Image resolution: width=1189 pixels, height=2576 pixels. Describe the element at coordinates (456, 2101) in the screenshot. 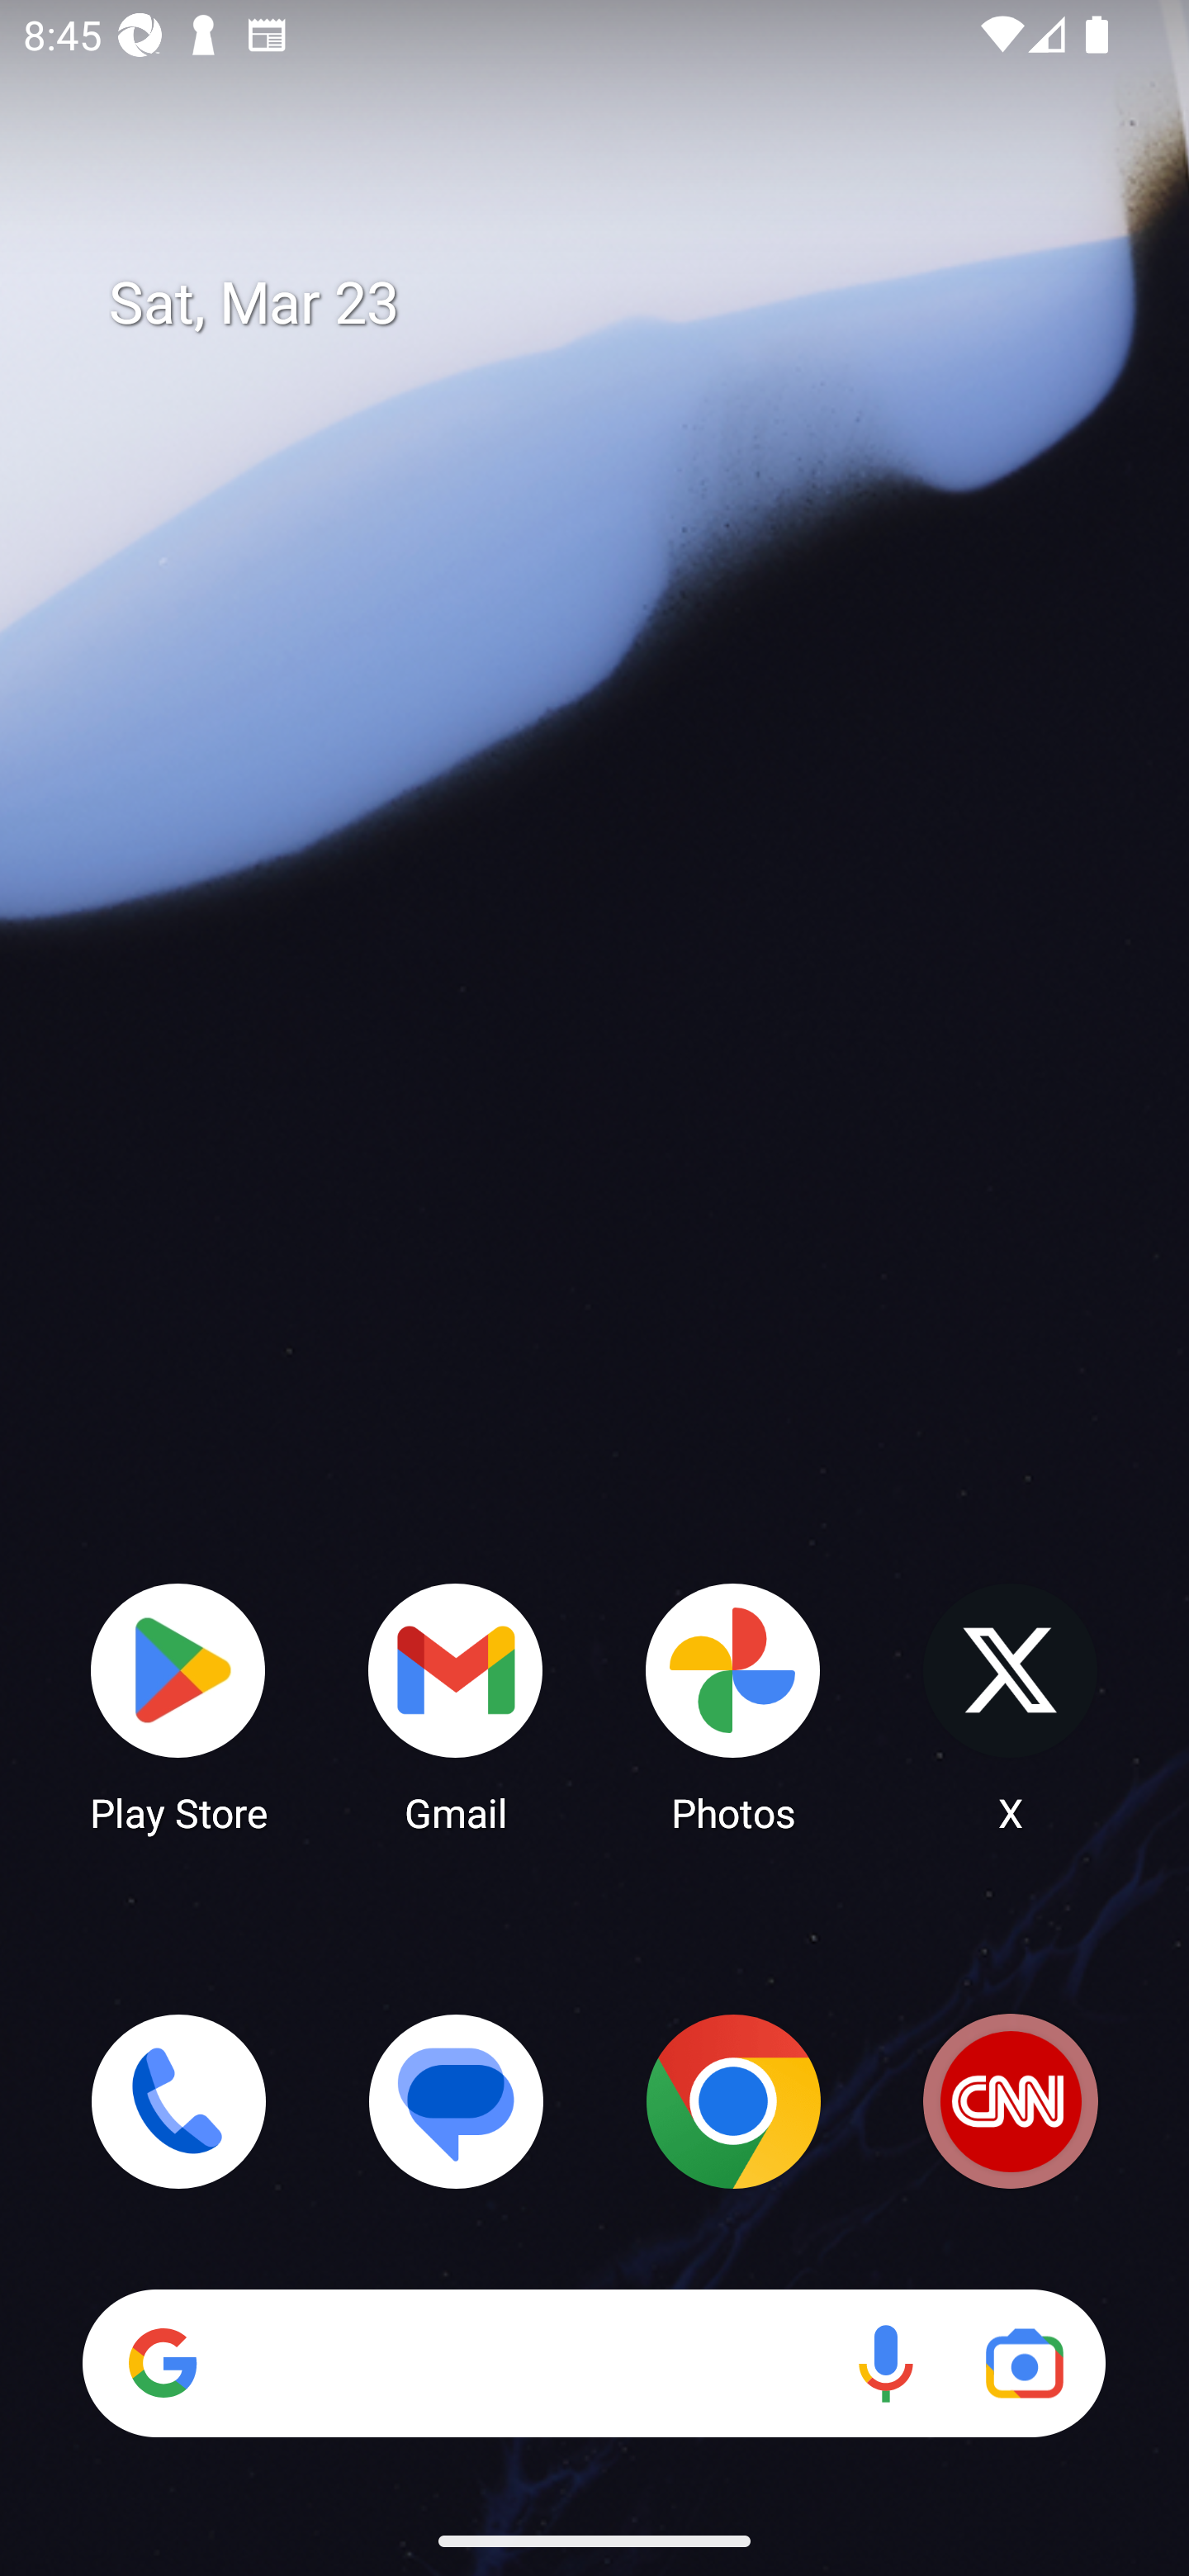

I see `Messages` at that location.